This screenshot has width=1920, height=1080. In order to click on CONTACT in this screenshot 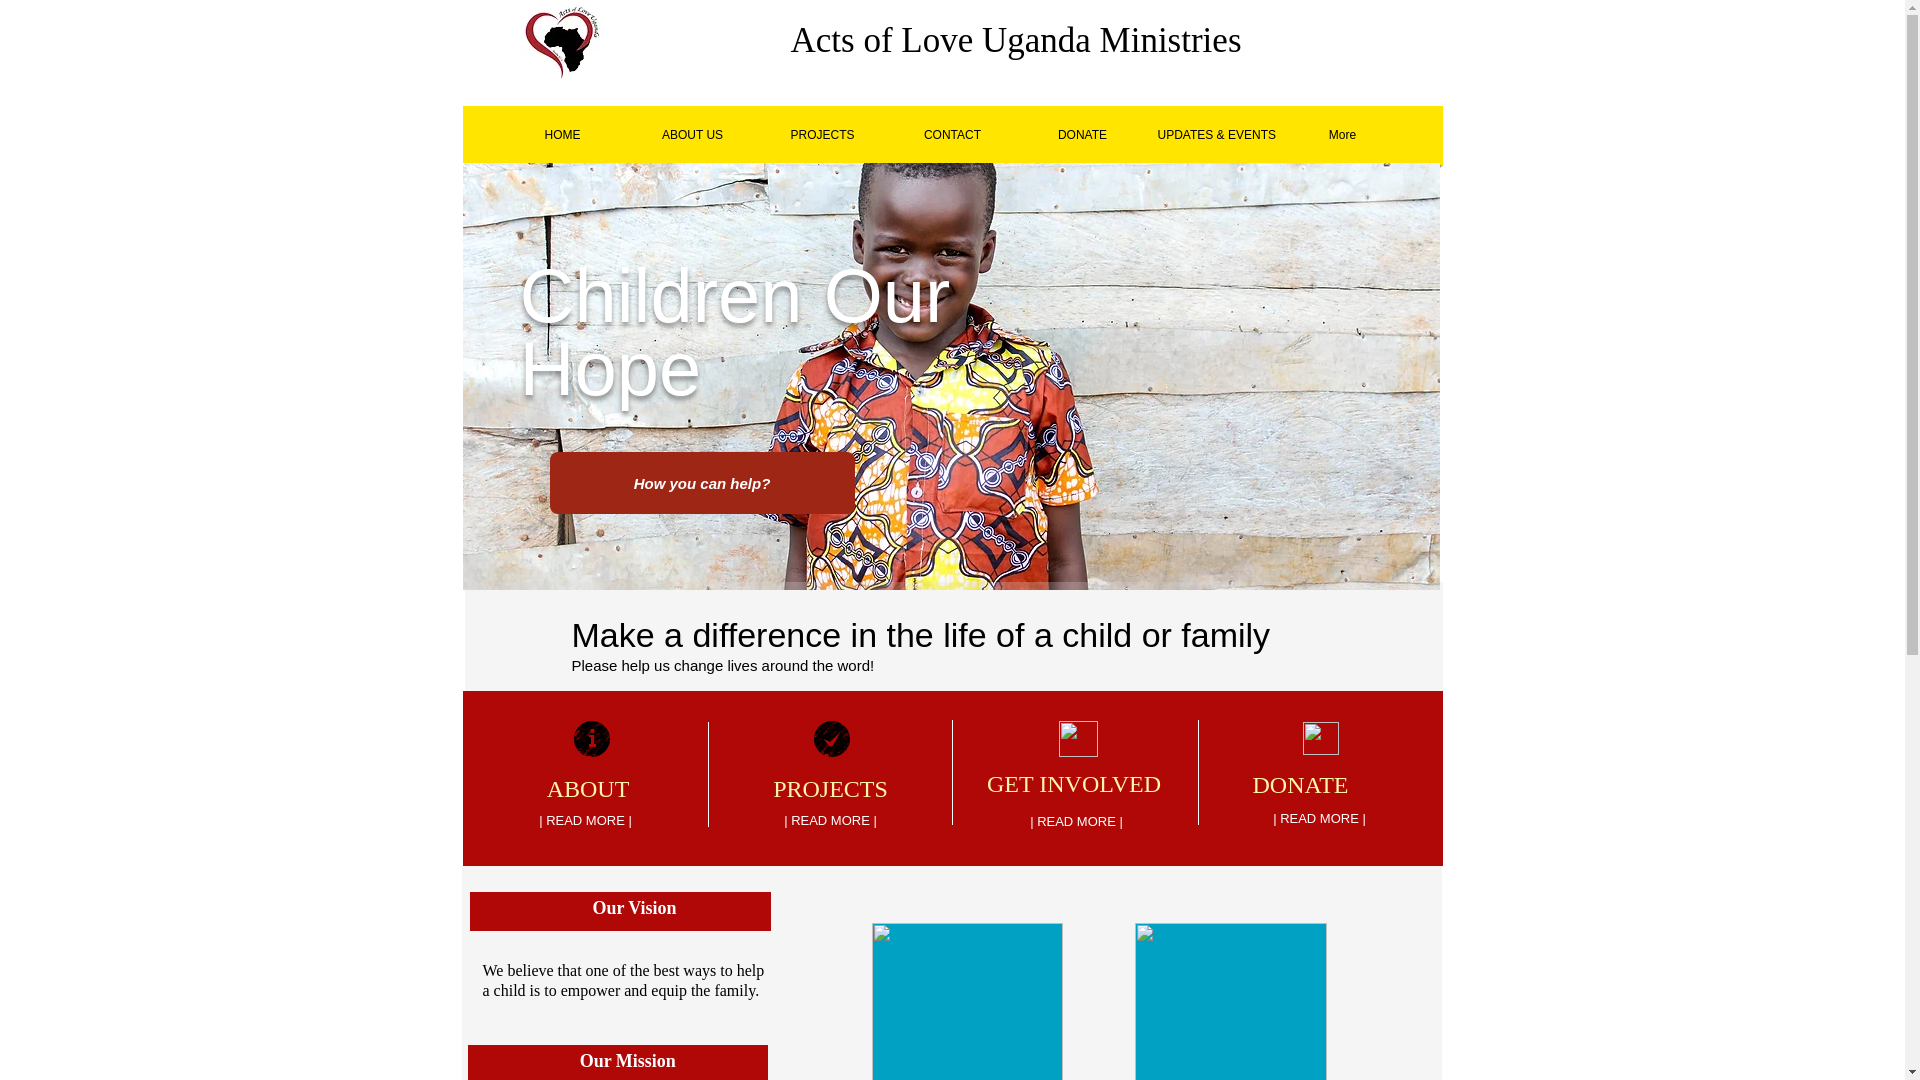, I will do `click(952, 135)`.